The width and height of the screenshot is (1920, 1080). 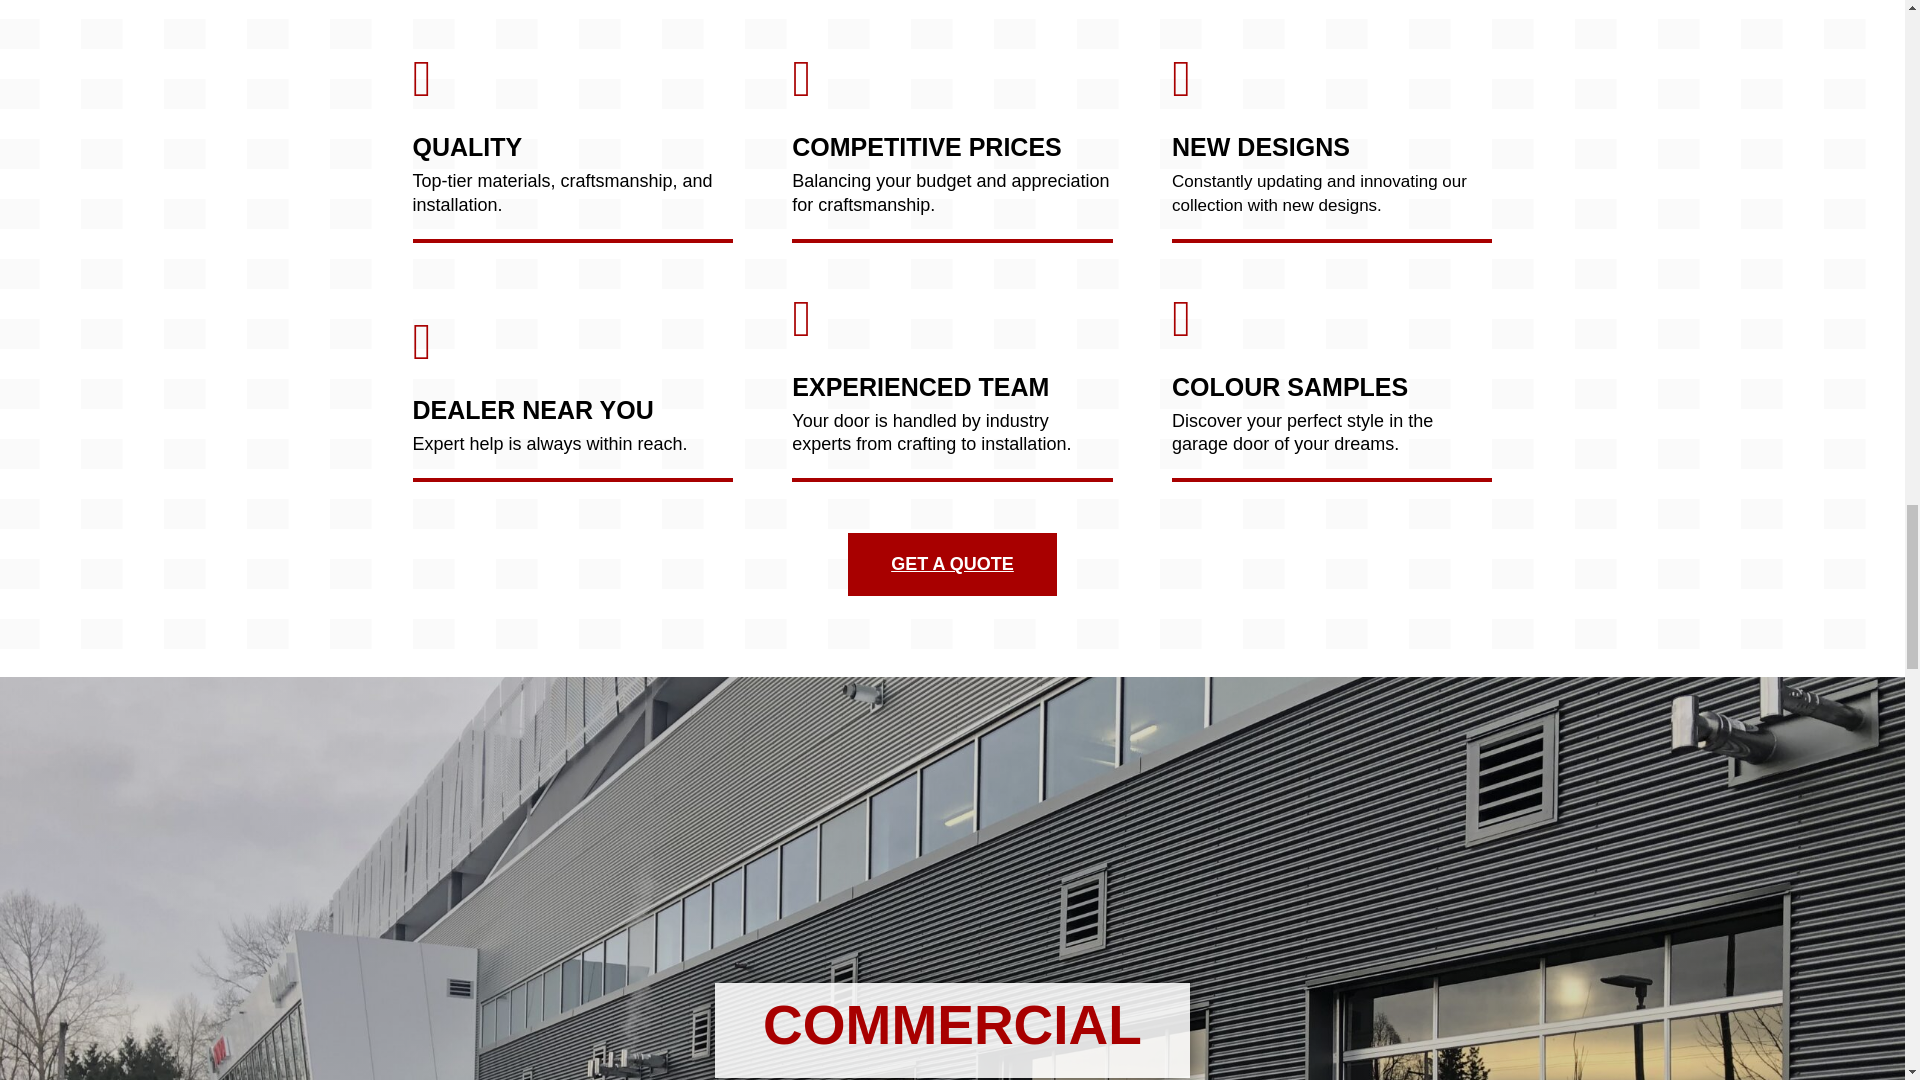 I want to click on GET A QUOTE, so click(x=952, y=564).